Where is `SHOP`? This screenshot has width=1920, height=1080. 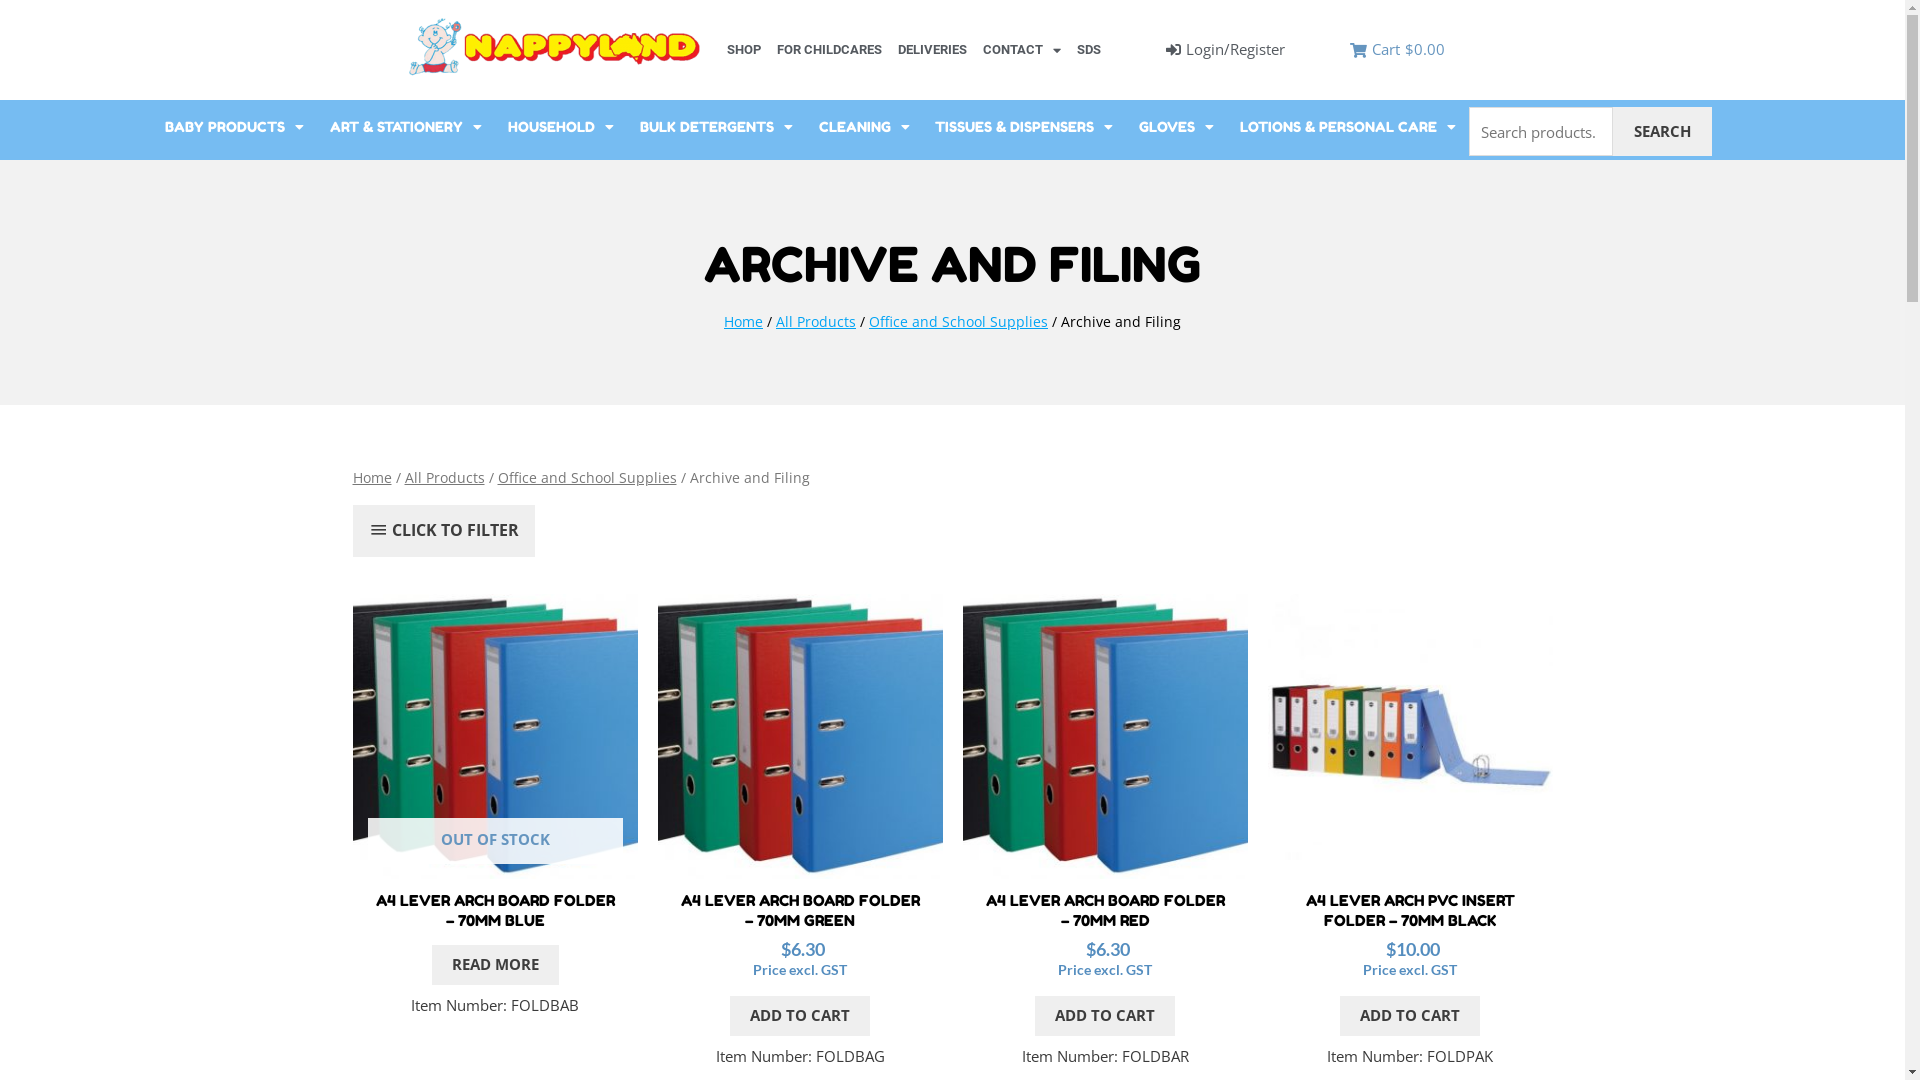
SHOP is located at coordinates (744, 50).